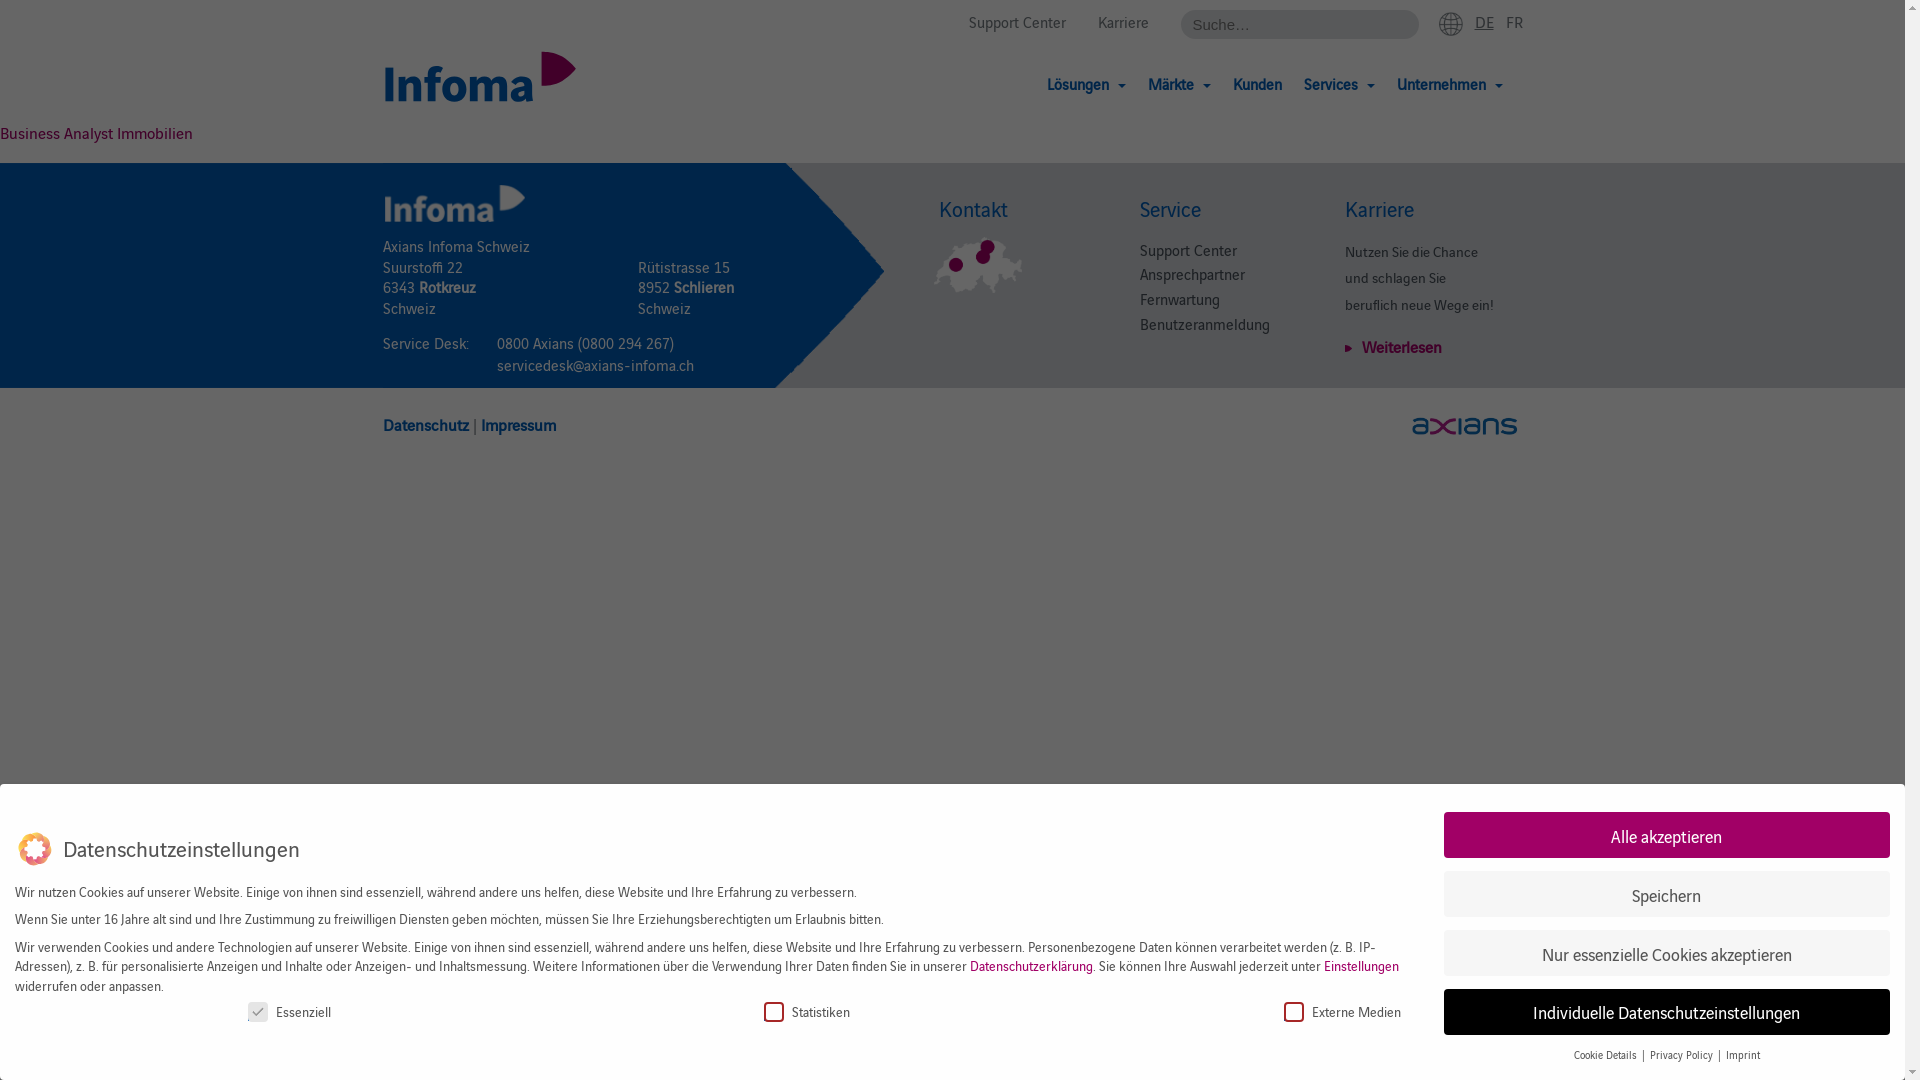 This screenshot has width=1920, height=1080. Describe the element at coordinates (1743, 1055) in the screenshot. I see `Imprint` at that location.